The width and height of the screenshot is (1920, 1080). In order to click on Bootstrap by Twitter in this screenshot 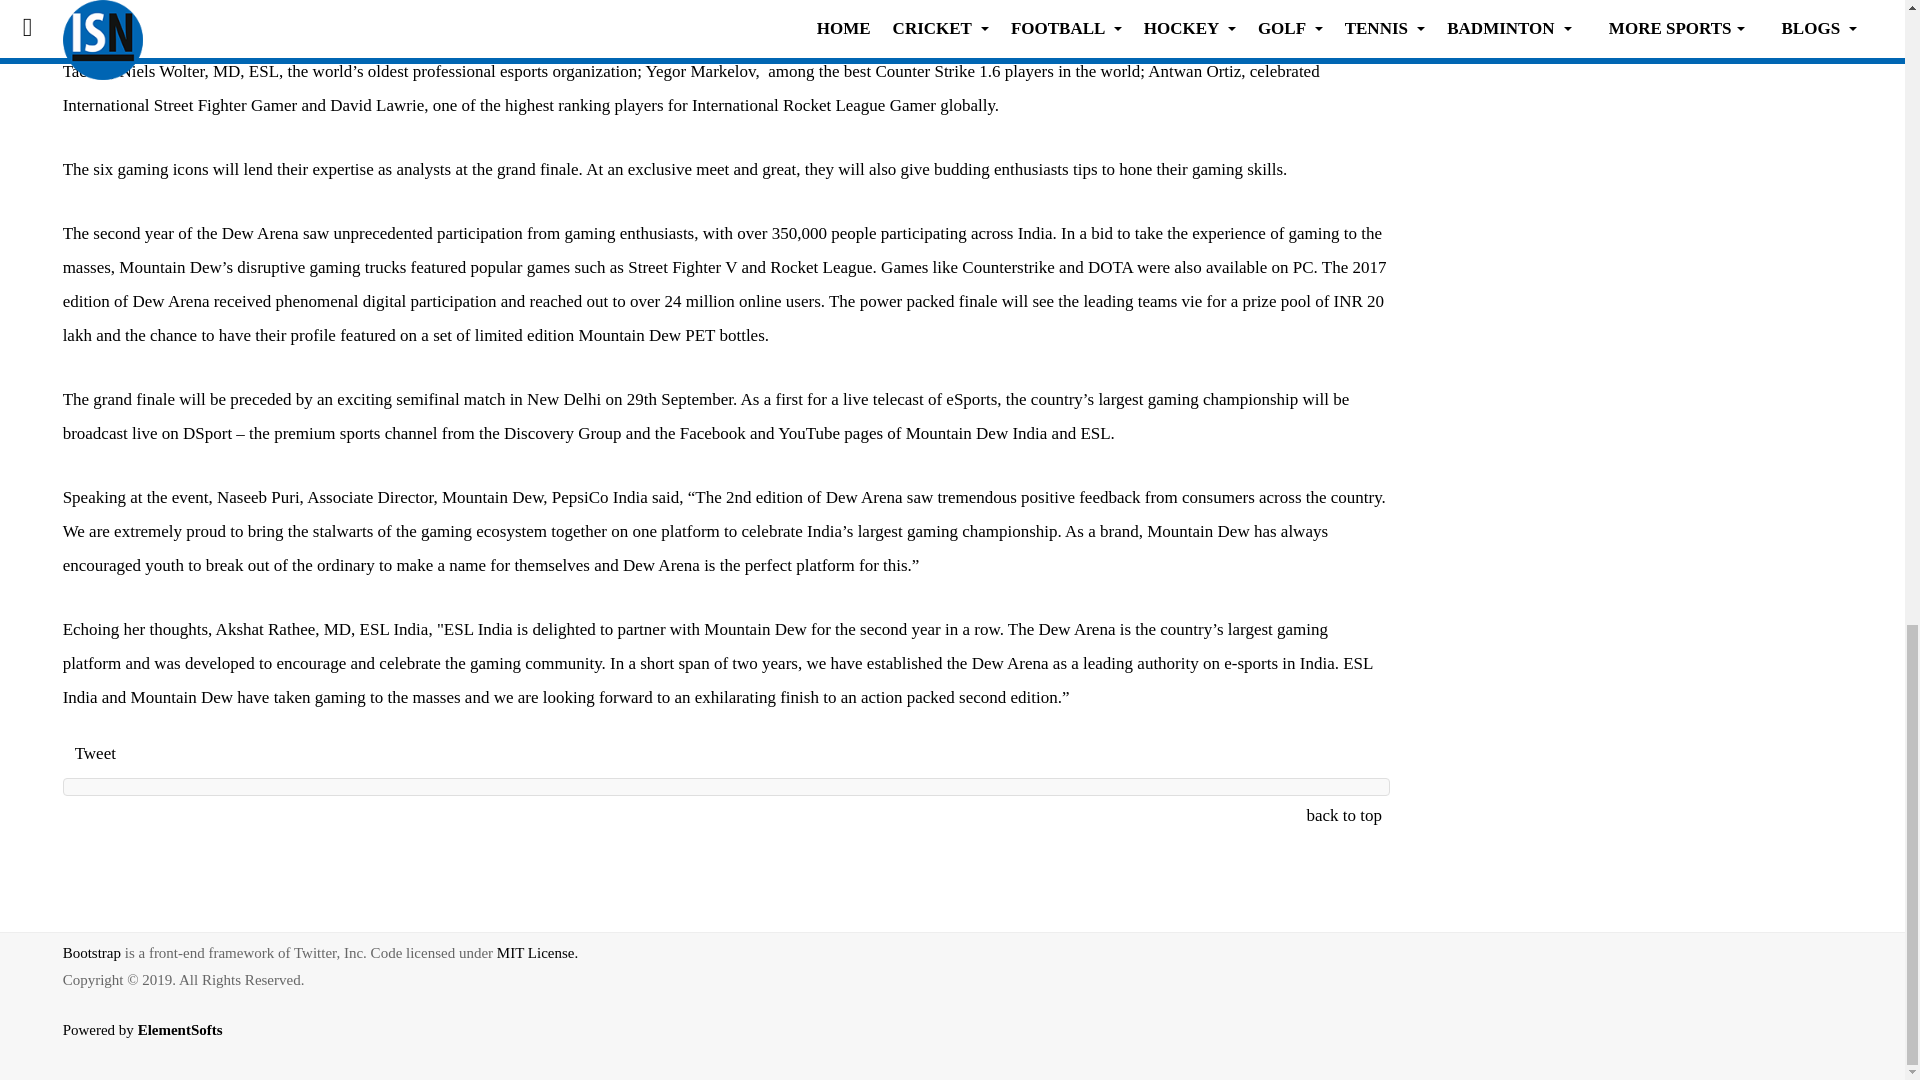, I will do `click(92, 953)`.